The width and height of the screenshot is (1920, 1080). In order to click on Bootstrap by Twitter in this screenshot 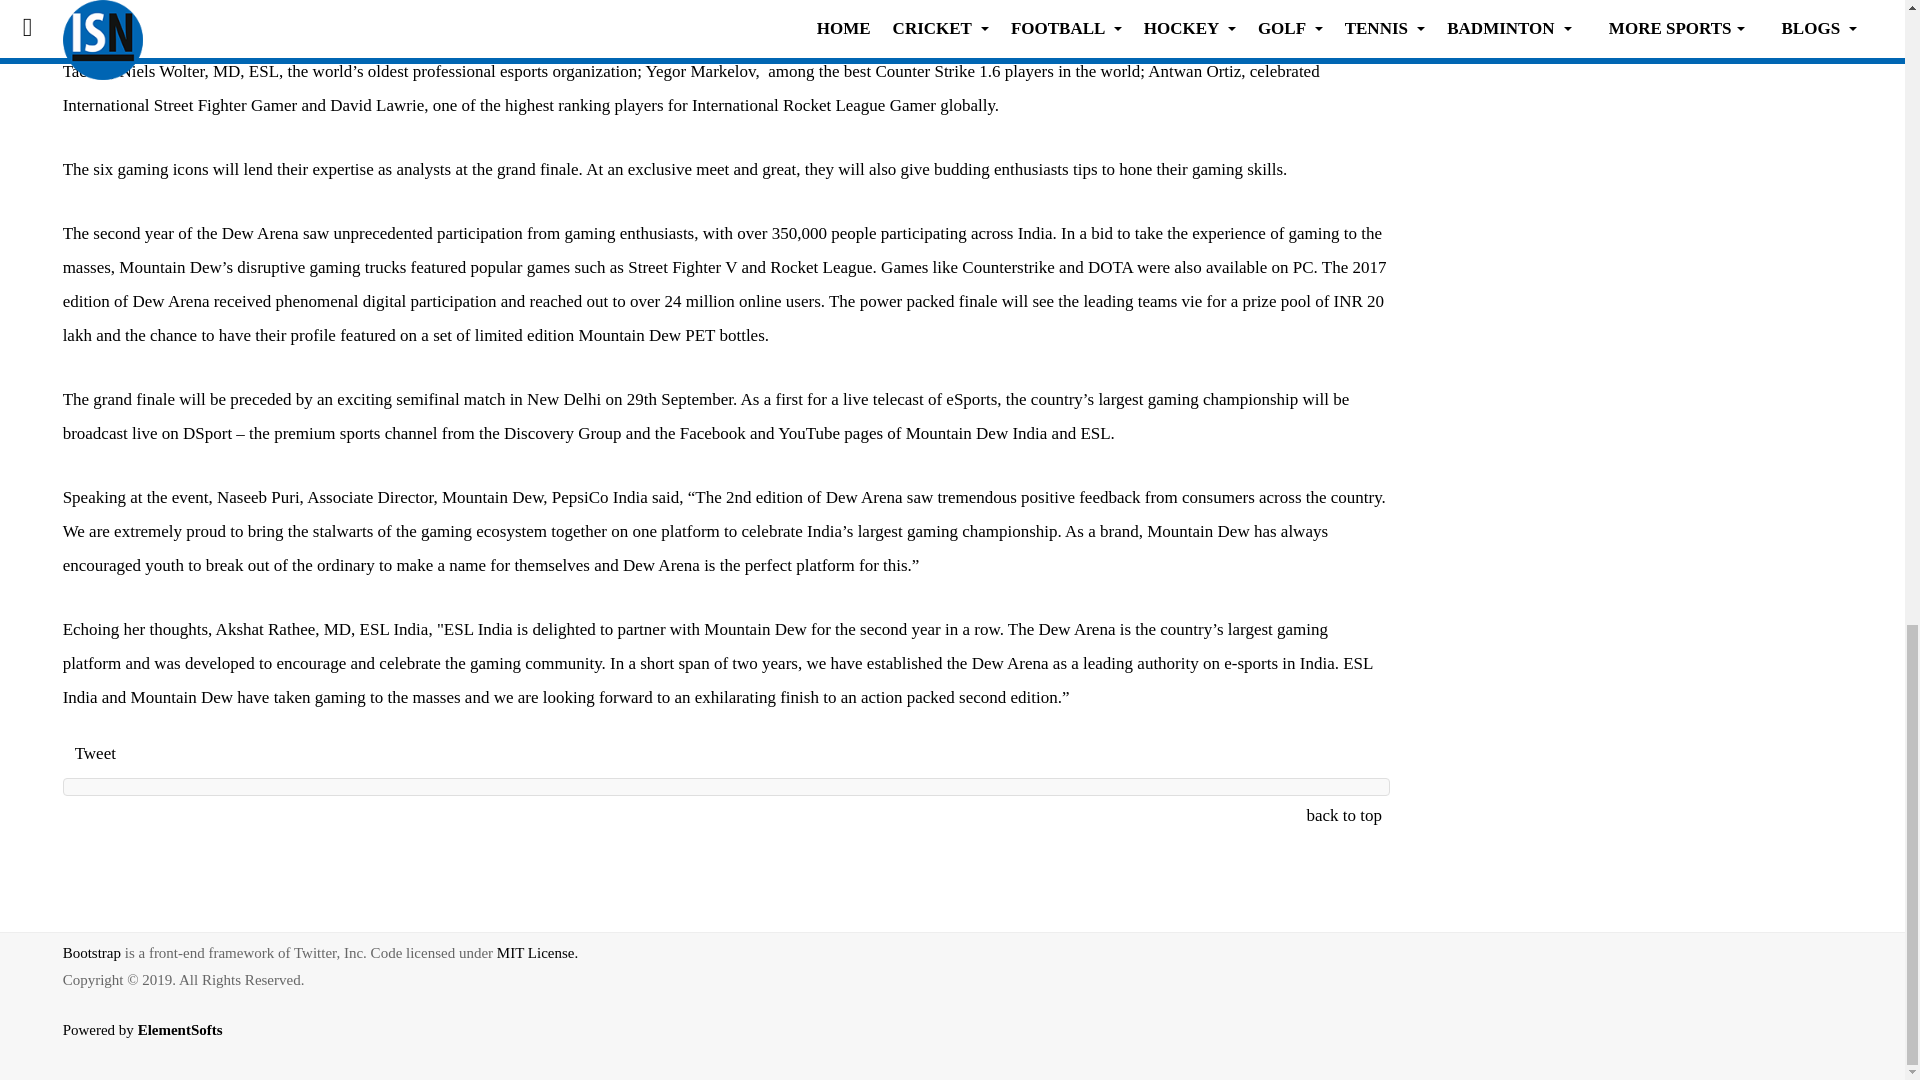, I will do `click(92, 953)`.